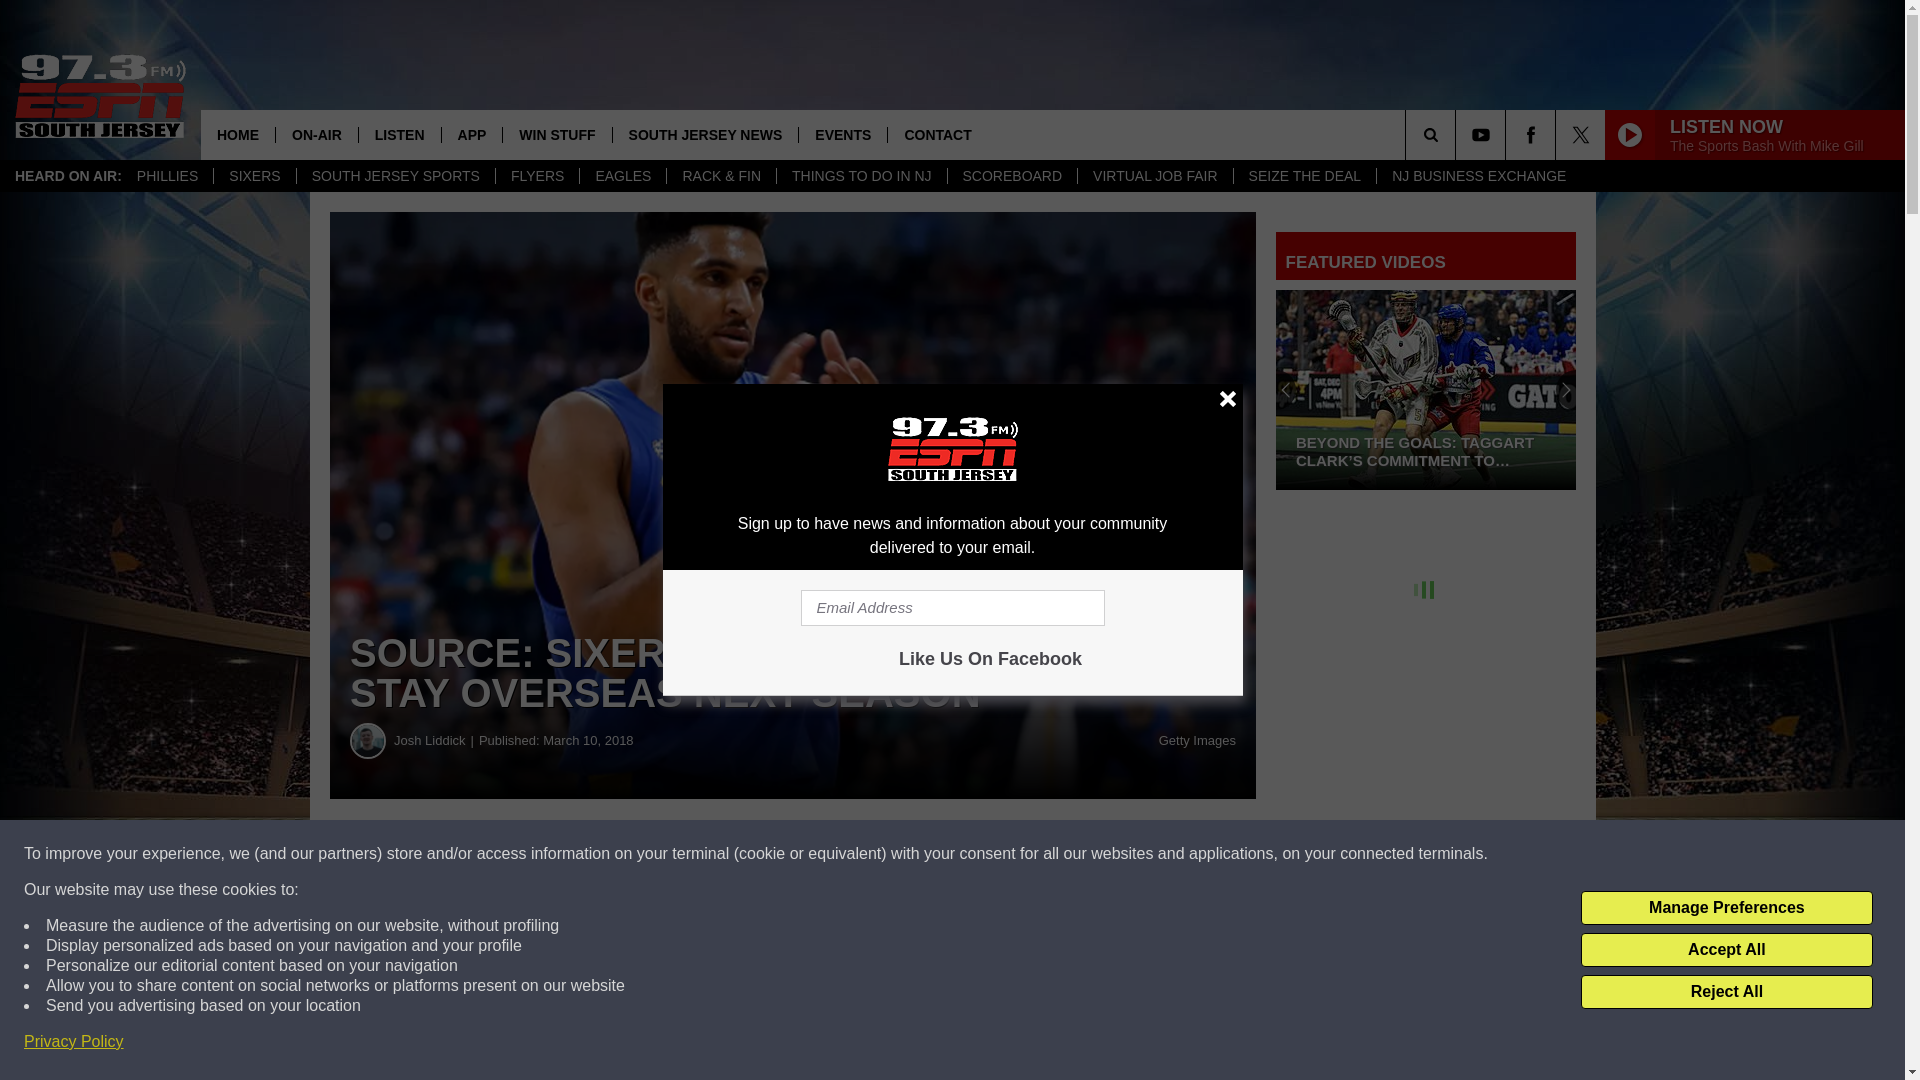 This screenshot has width=1920, height=1080. What do you see at coordinates (1726, 908) in the screenshot?
I see `Manage Preferences` at bounding box center [1726, 908].